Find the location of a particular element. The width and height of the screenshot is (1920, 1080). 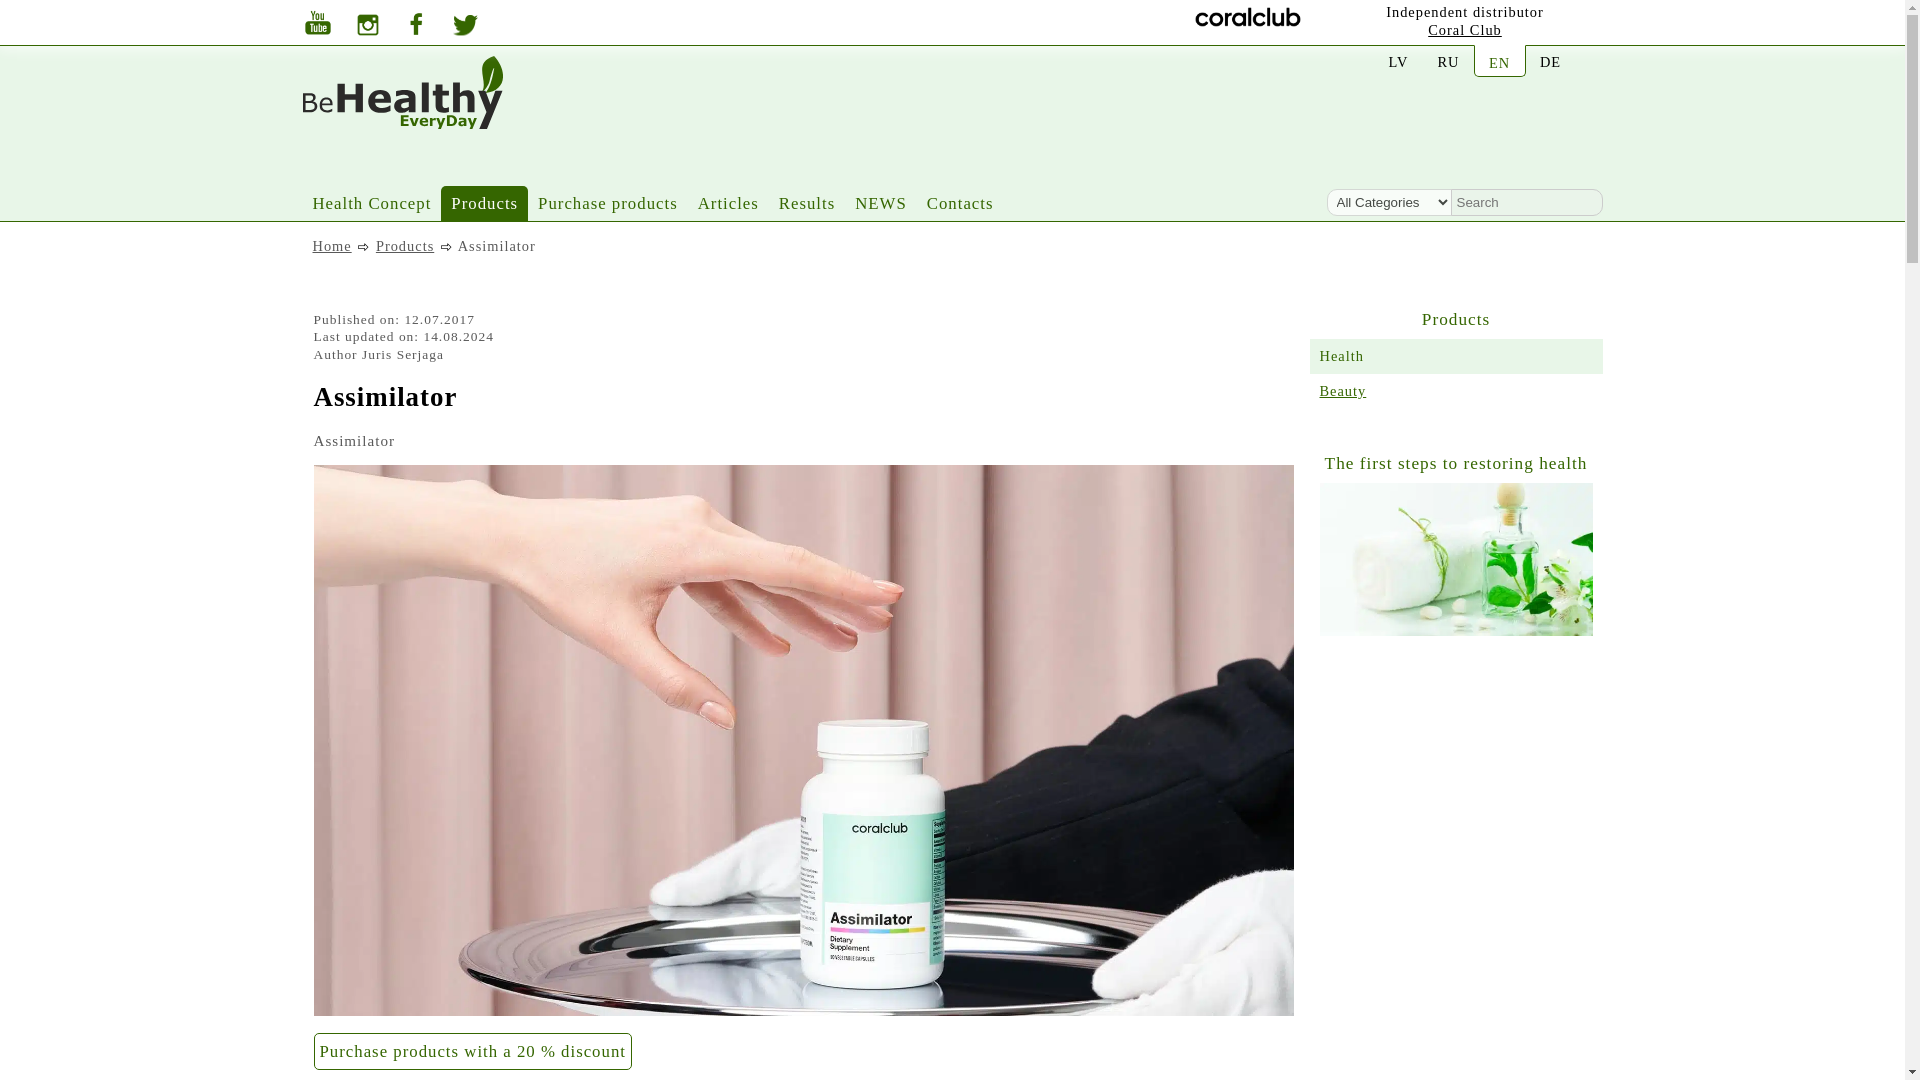

DE is located at coordinates (1550, 62).